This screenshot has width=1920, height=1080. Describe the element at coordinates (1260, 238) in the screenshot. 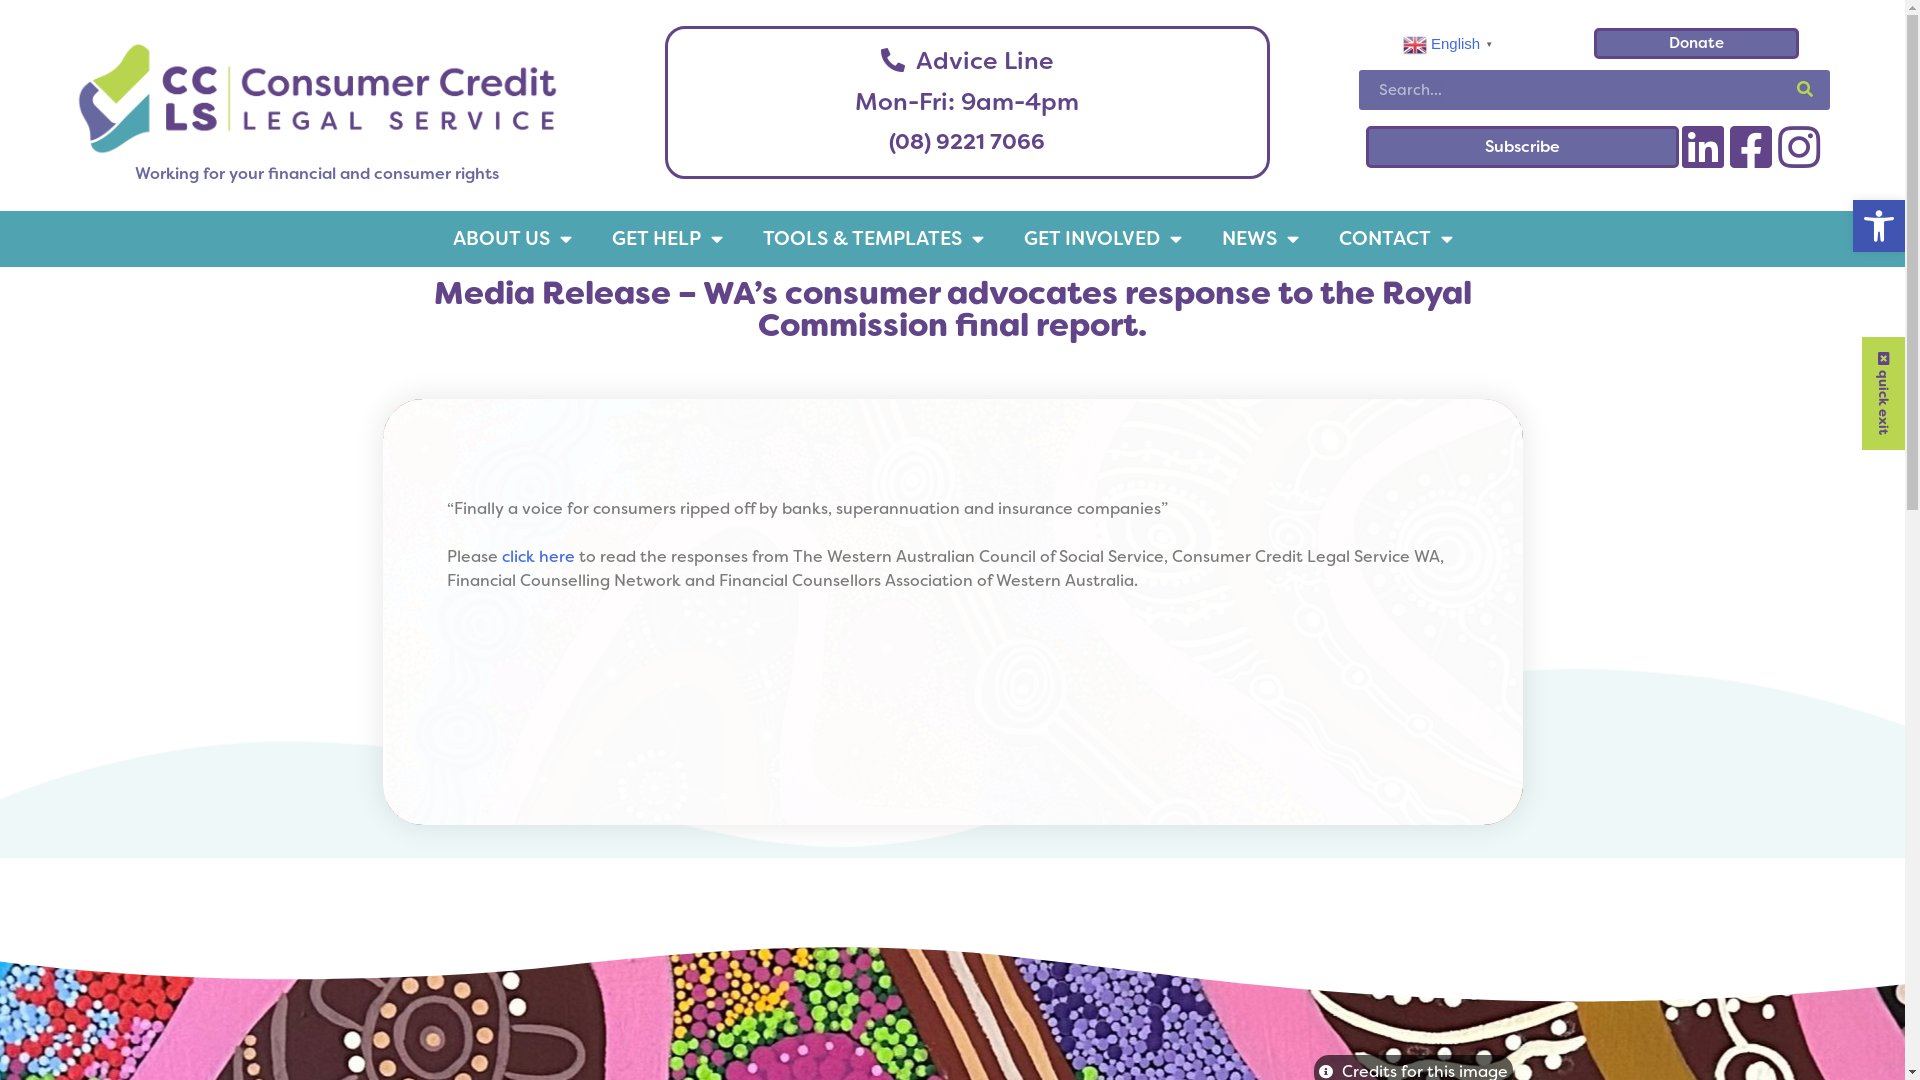

I see `NEWS` at that location.